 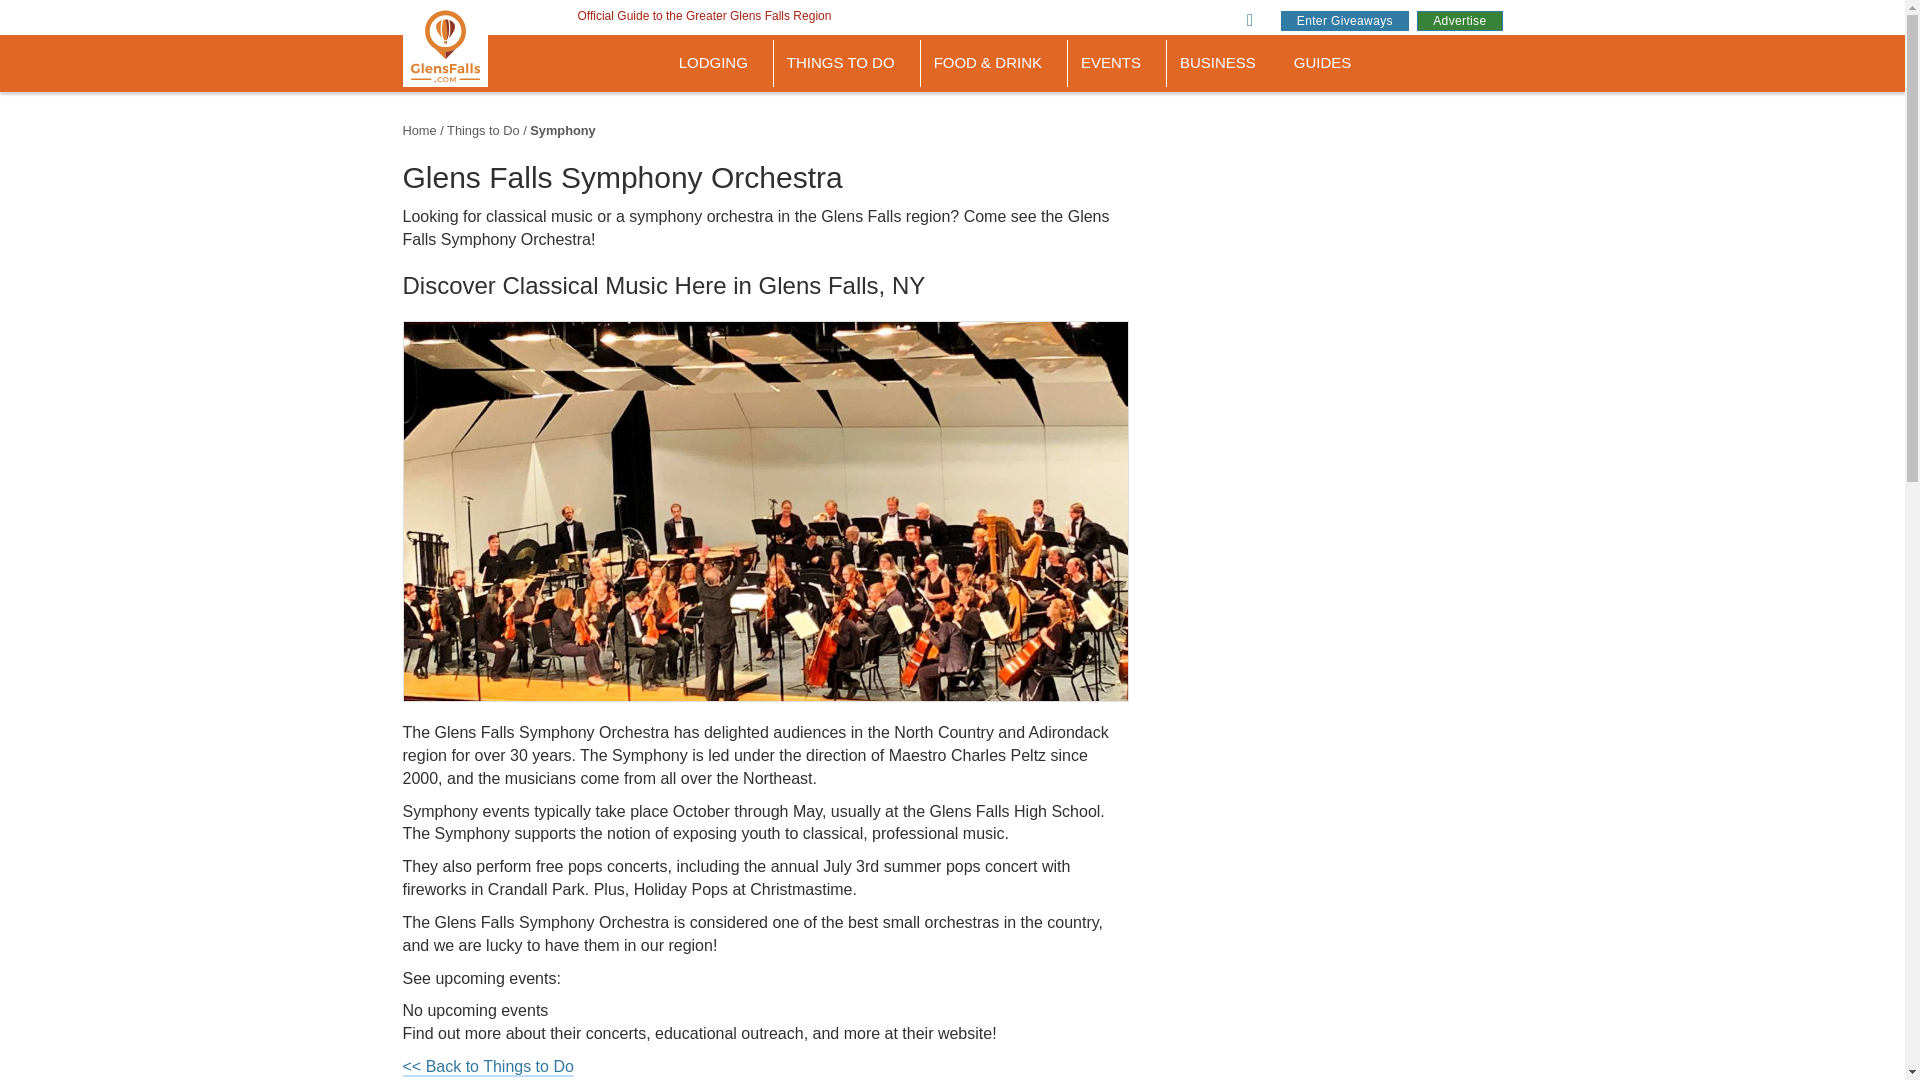 What do you see at coordinates (847, 63) in the screenshot?
I see `THINGS TO DO` at bounding box center [847, 63].